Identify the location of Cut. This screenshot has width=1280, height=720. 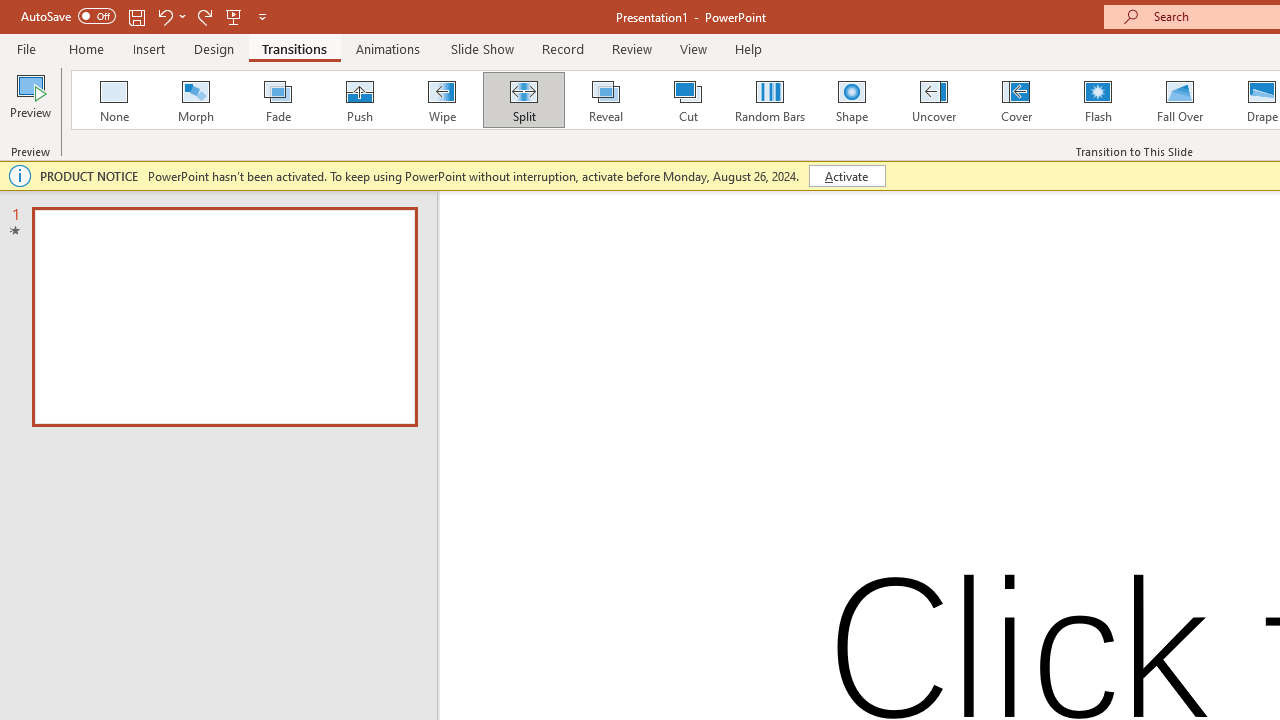
(688, 100).